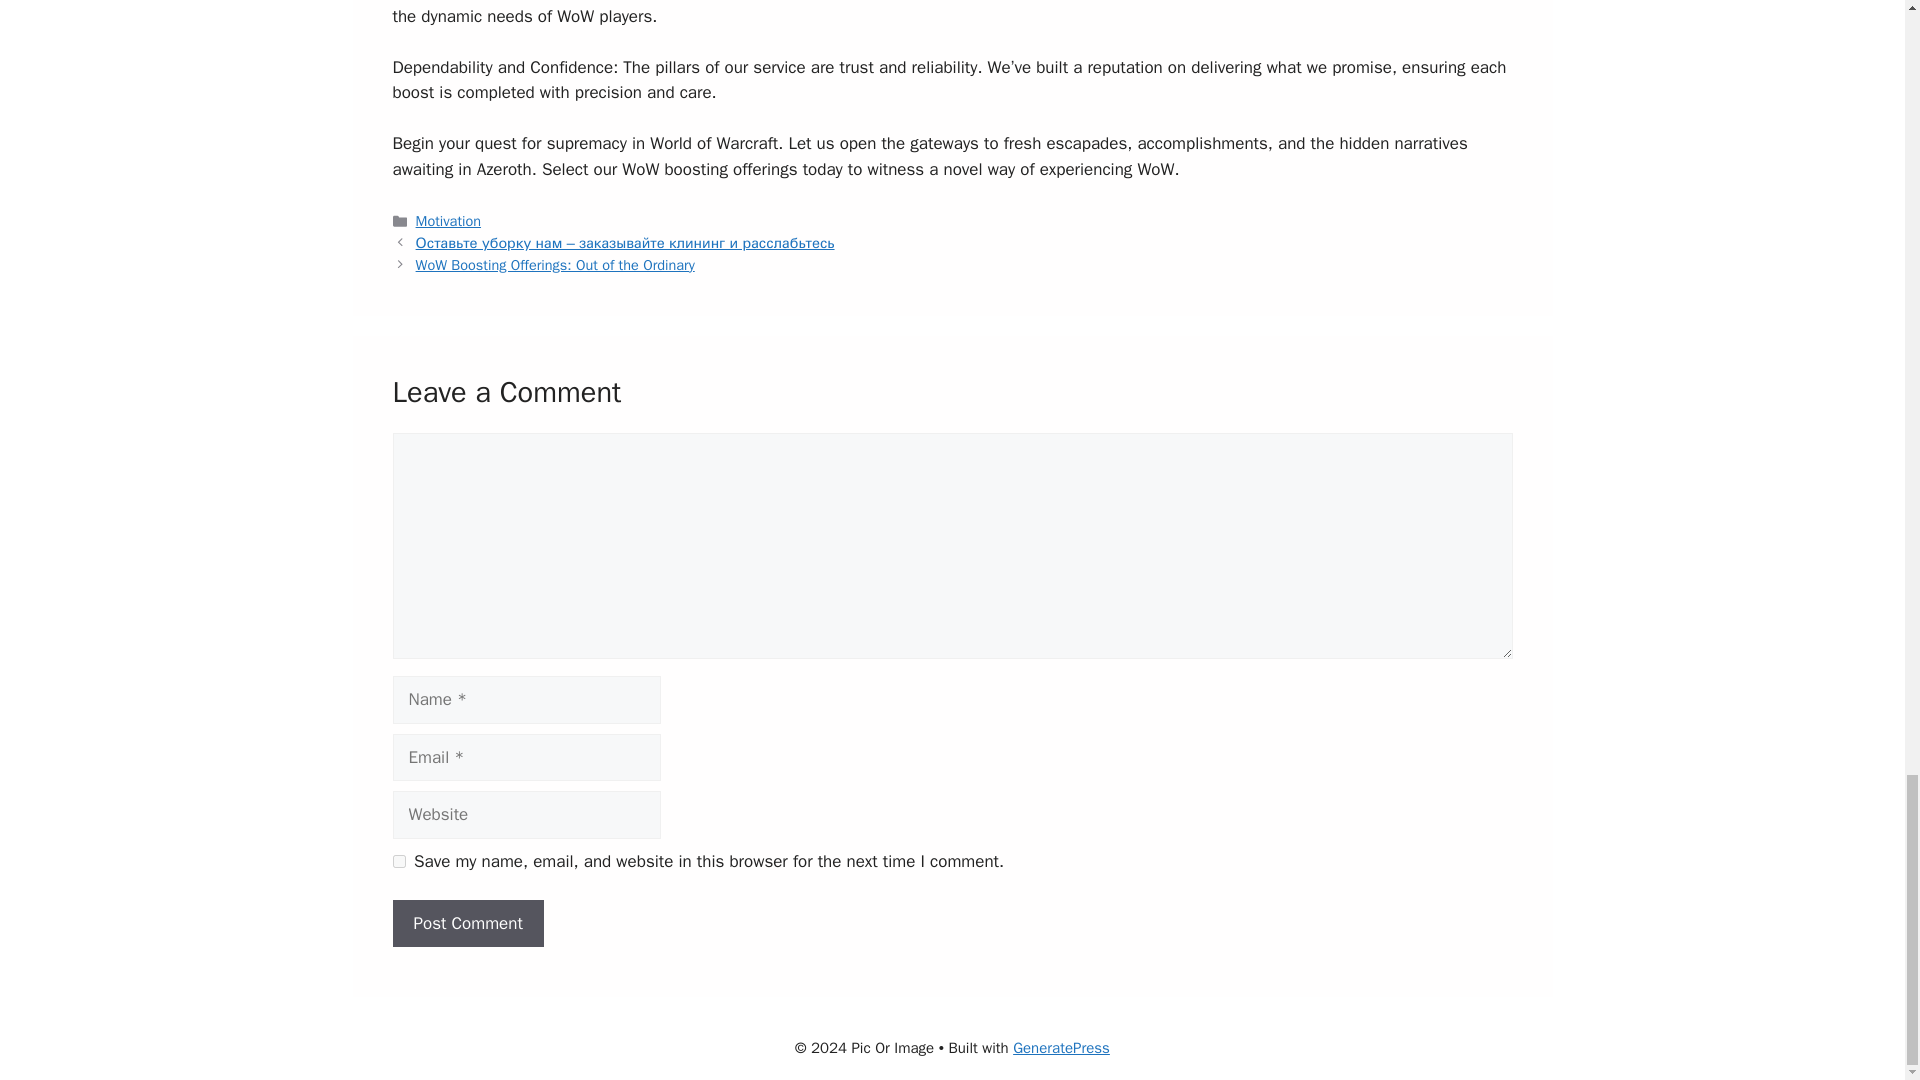  What do you see at coordinates (1061, 1048) in the screenshot?
I see `GeneratePress` at bounding box center [1061, 1048].